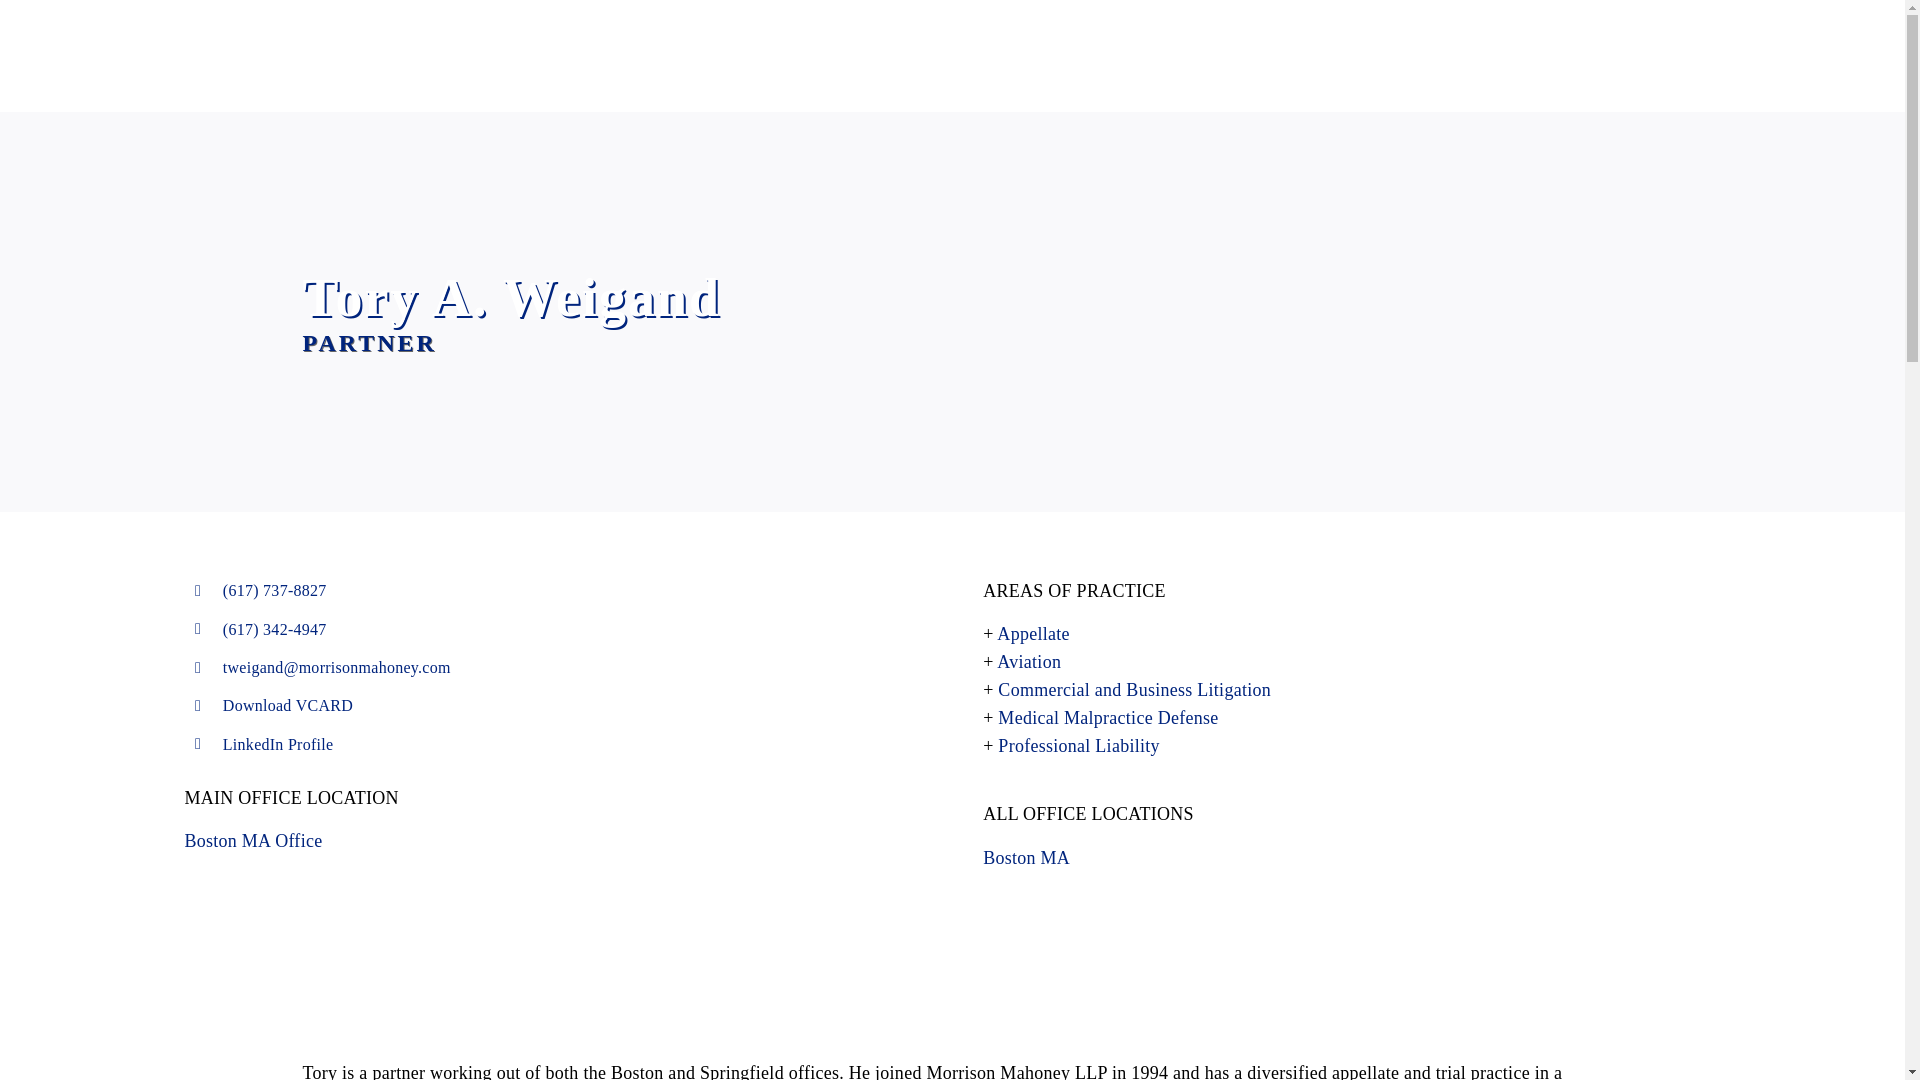 Image resolution: width=1920 pixels, height=1080 pixels. Describe the element at coordinates (1078, 746) in the screenshot. I see `Professional Liability` at that location.